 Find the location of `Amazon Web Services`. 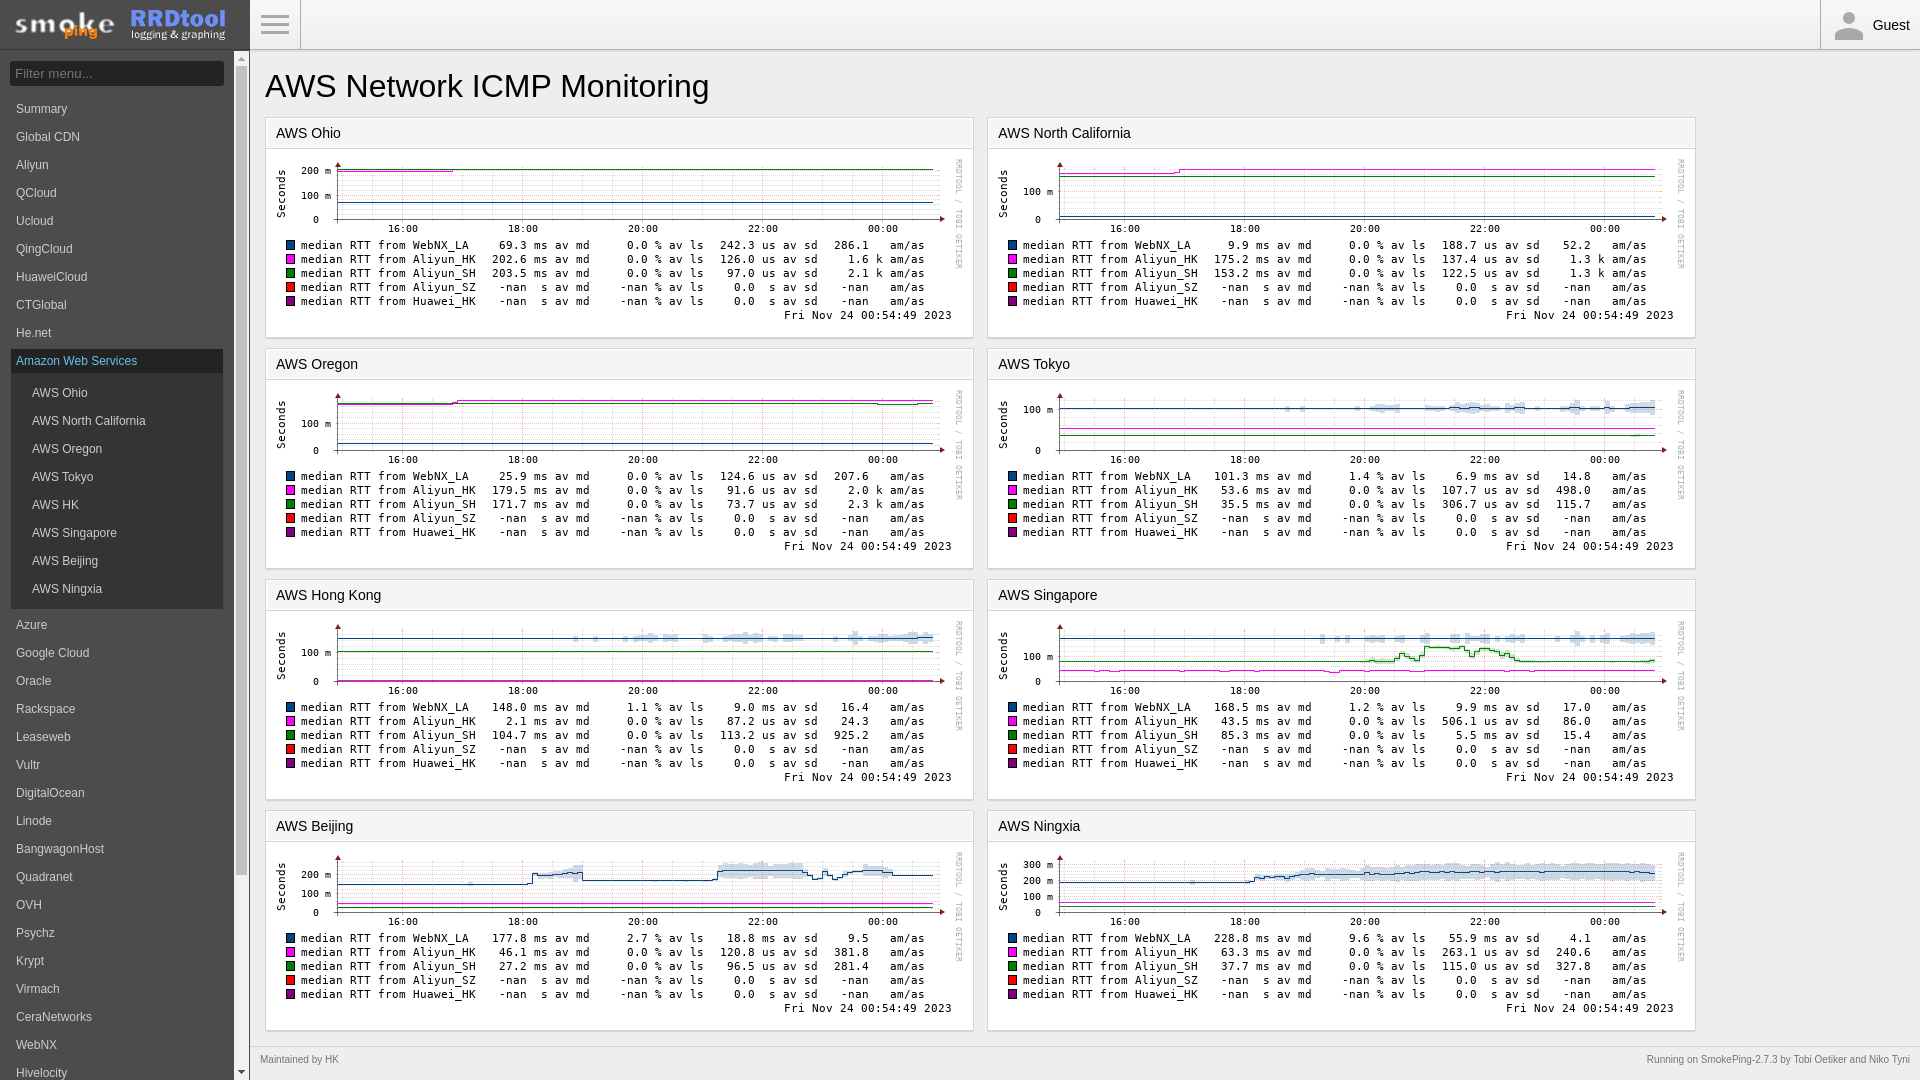

Amazon Web Services is located at coordinates (117, 361).